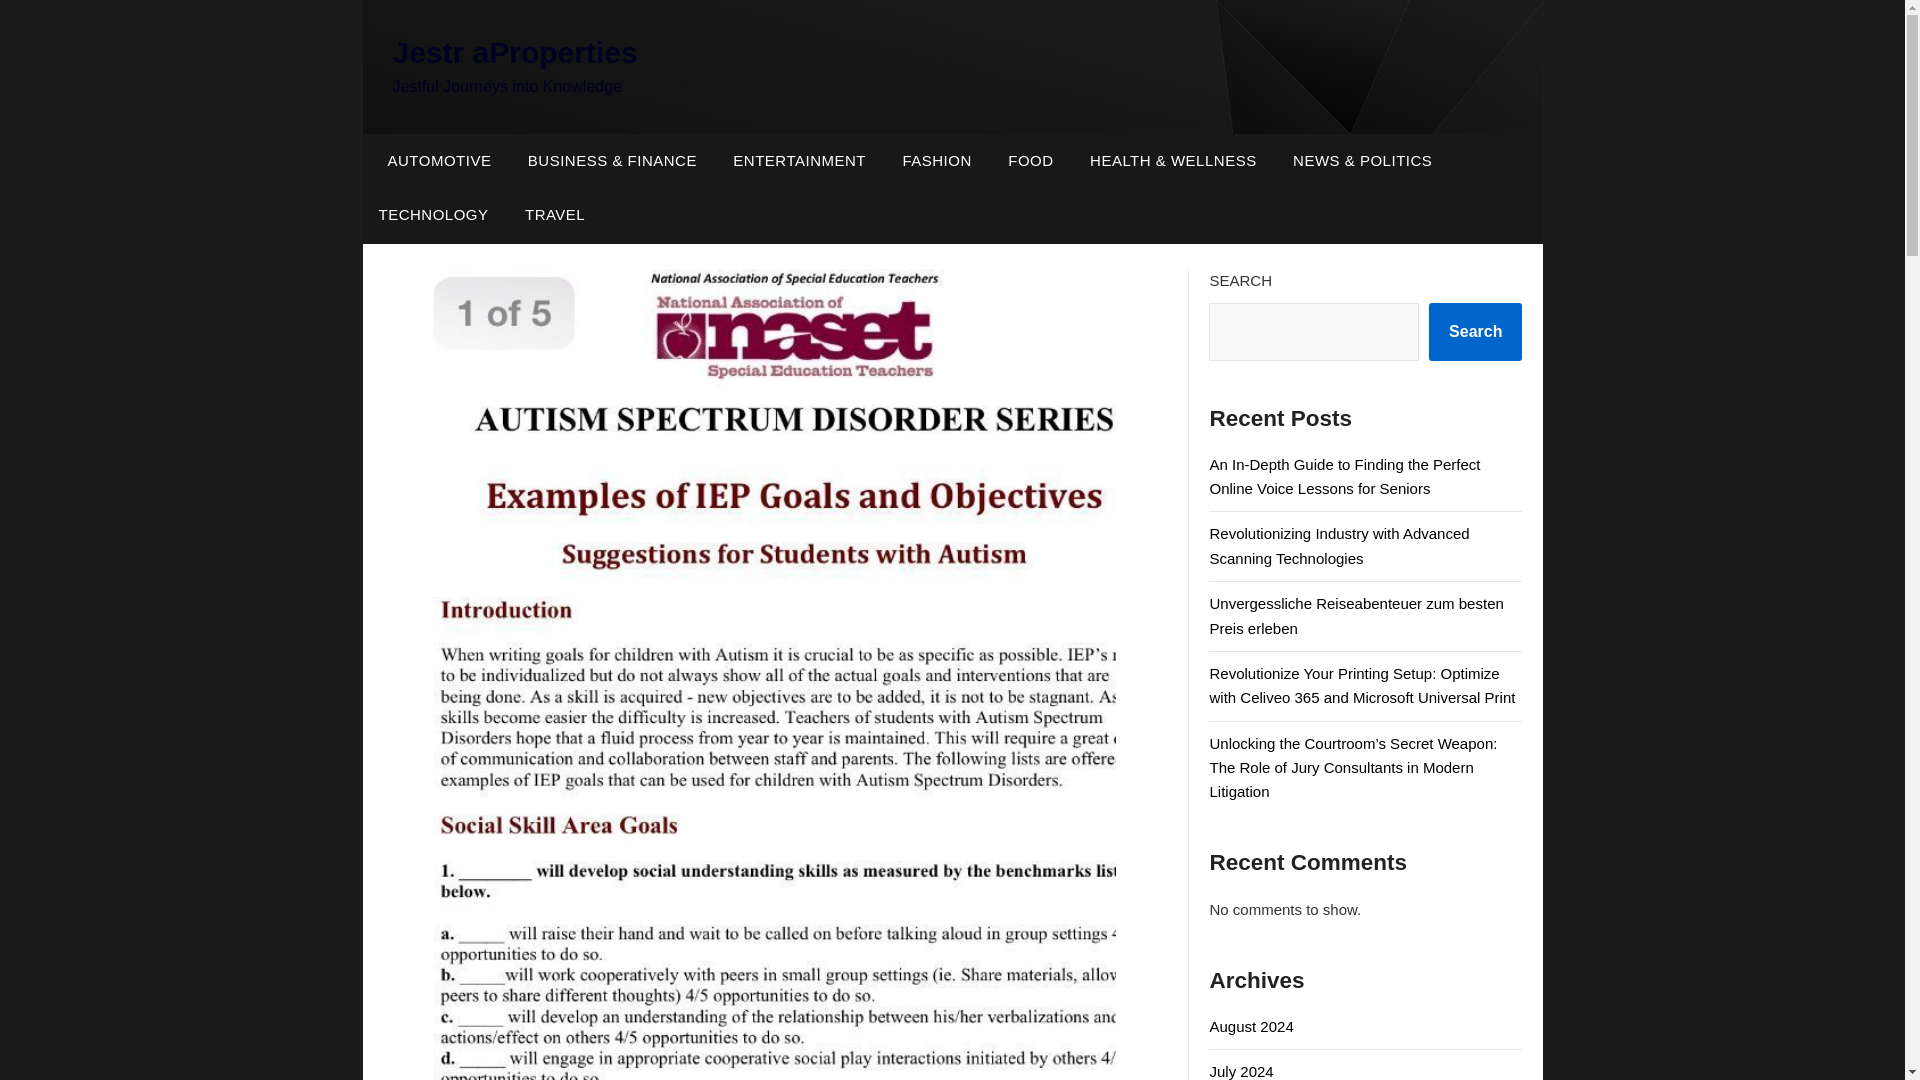  I want to click on FOOD, so click(1030, 160).